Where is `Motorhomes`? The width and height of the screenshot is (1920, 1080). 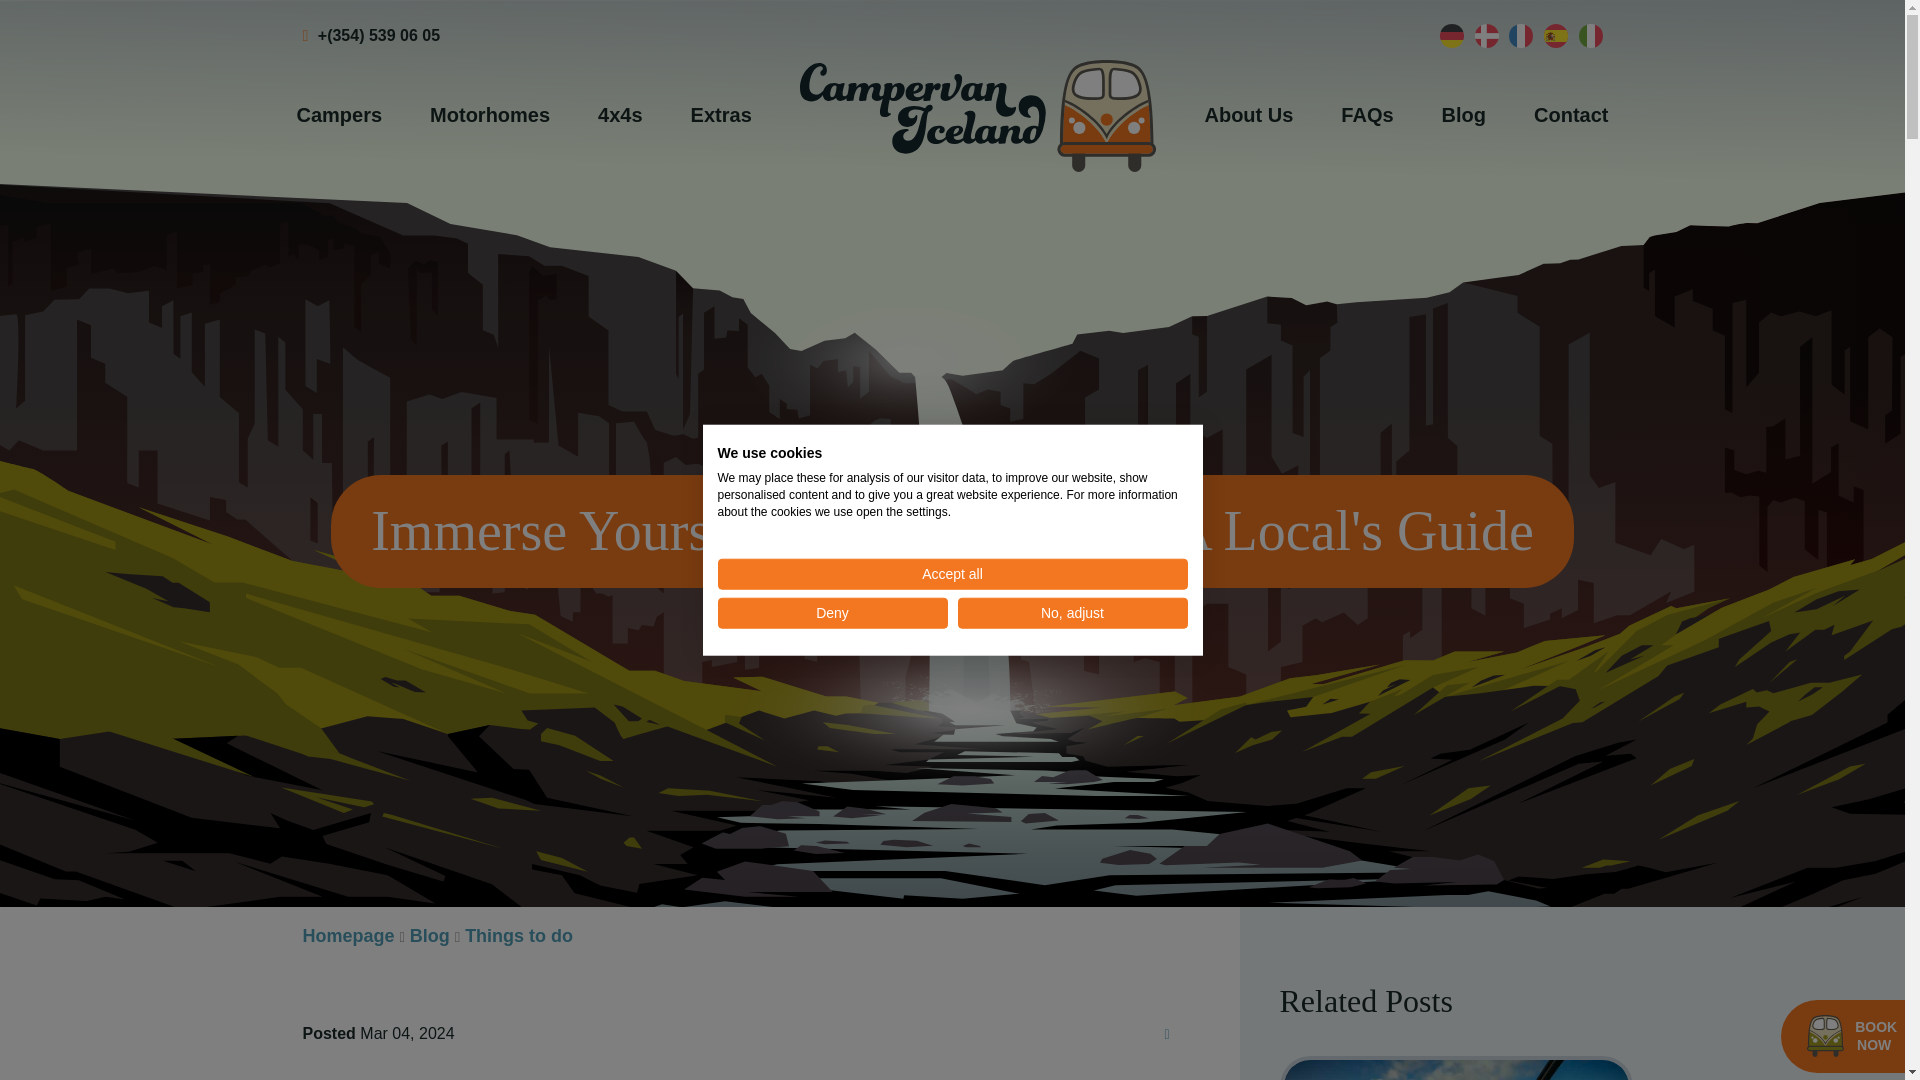
Motorhomes is located at coordinates (490, 113).